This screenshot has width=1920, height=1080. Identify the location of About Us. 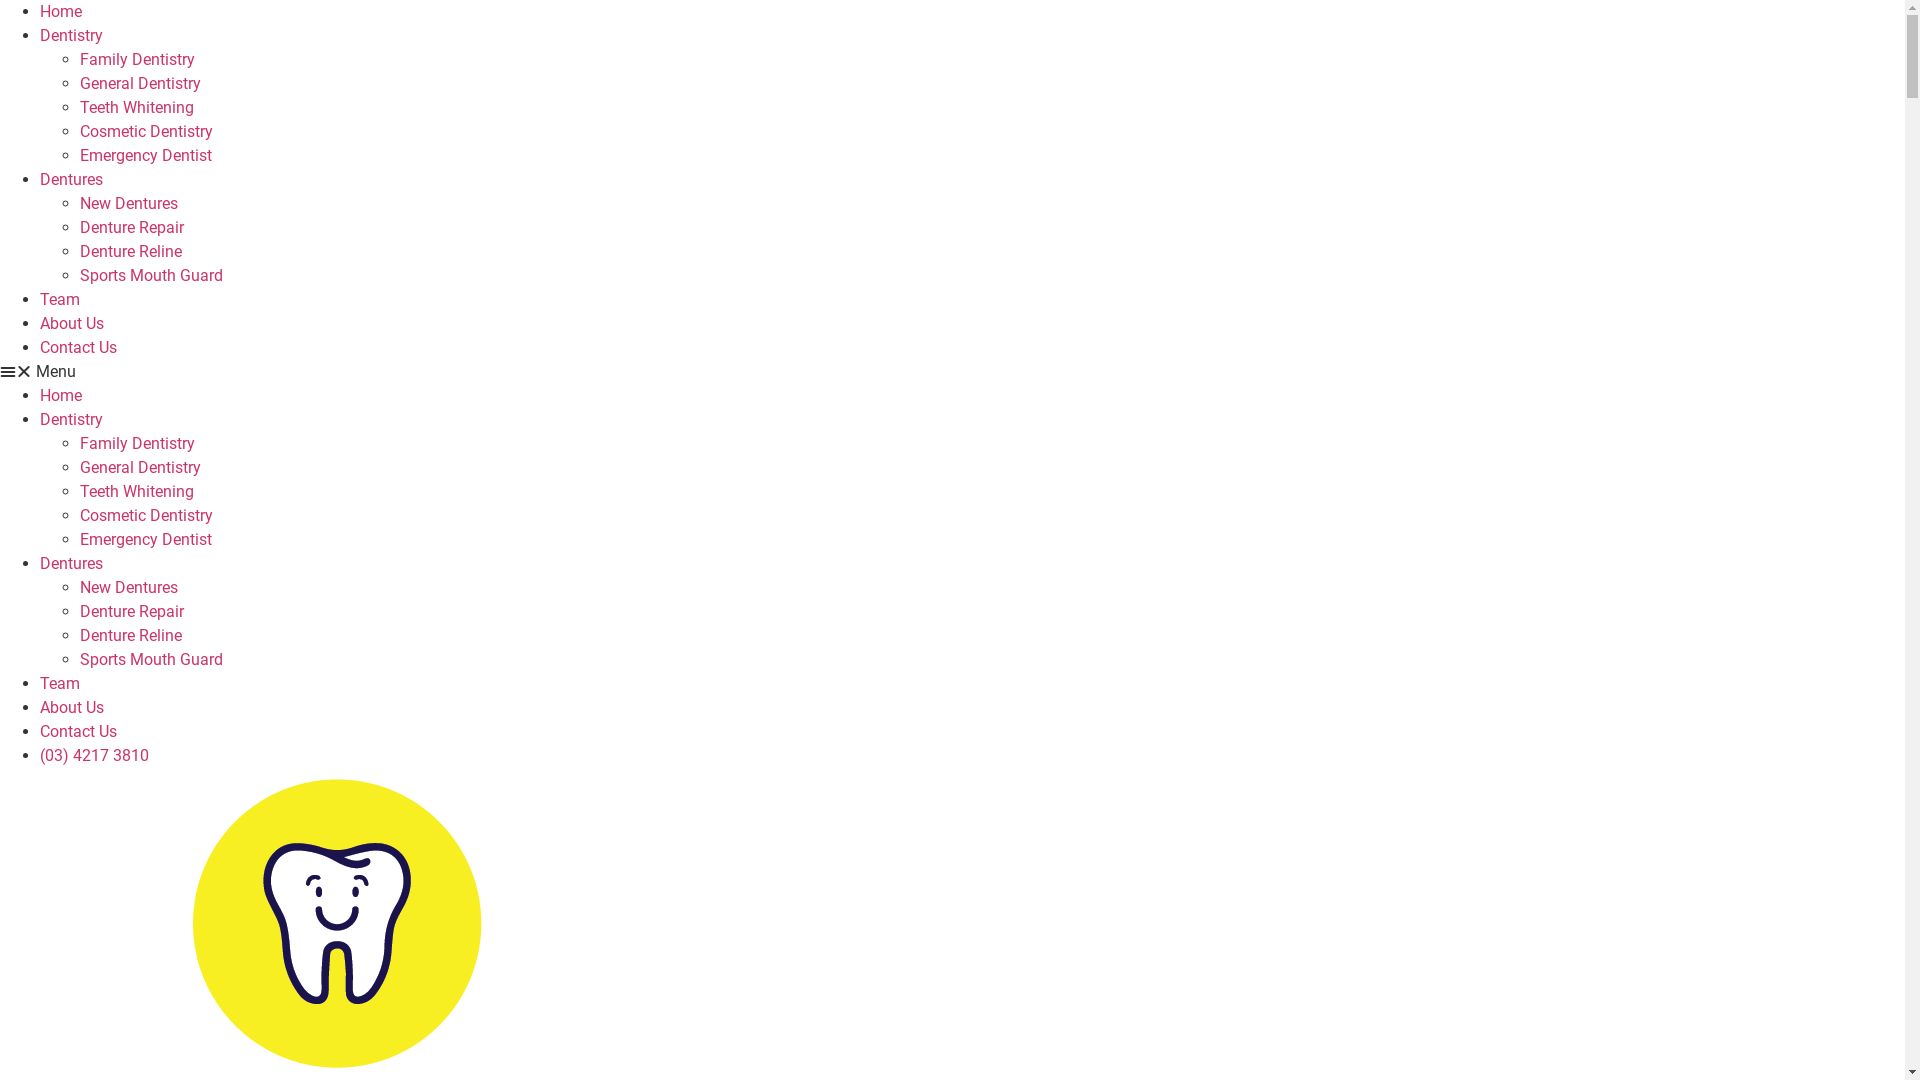
(72, 324).